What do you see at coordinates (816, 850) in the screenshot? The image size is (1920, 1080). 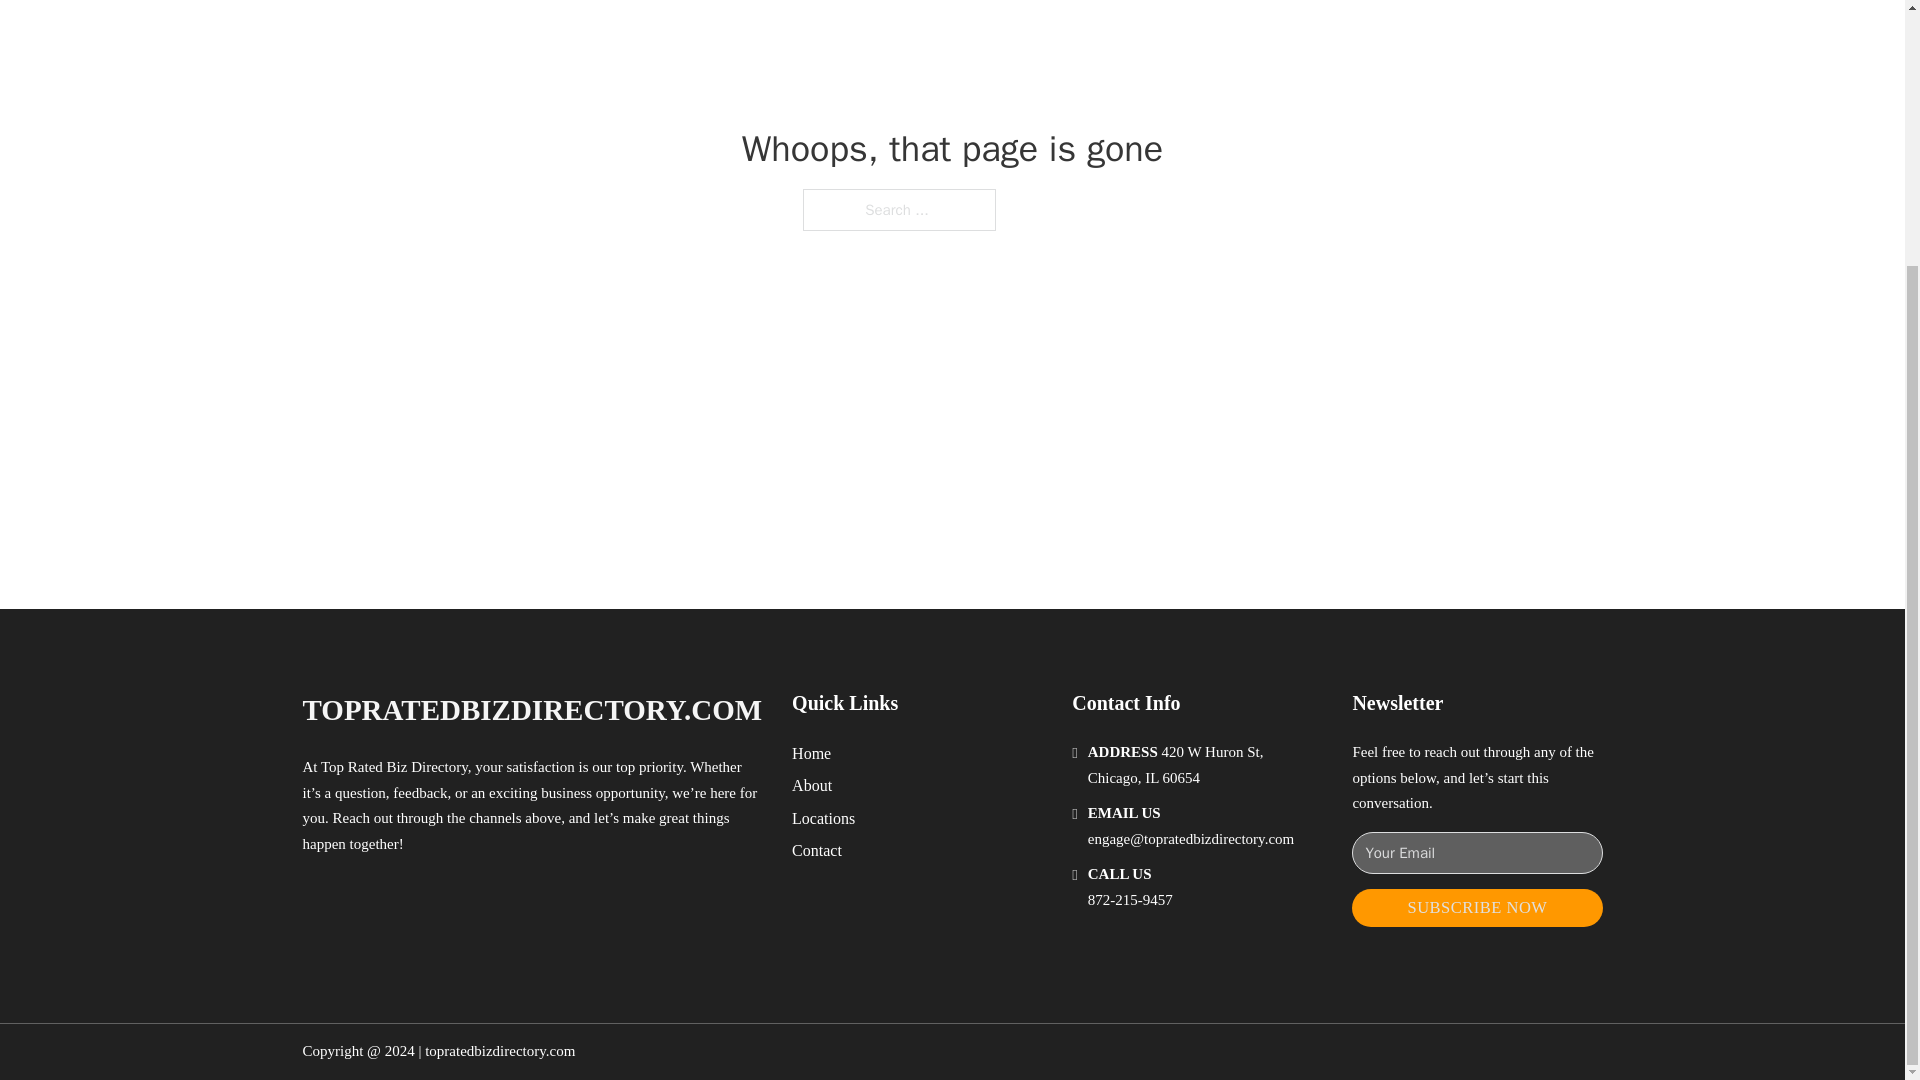 I see `Contact` at bounding box center [816, 850].